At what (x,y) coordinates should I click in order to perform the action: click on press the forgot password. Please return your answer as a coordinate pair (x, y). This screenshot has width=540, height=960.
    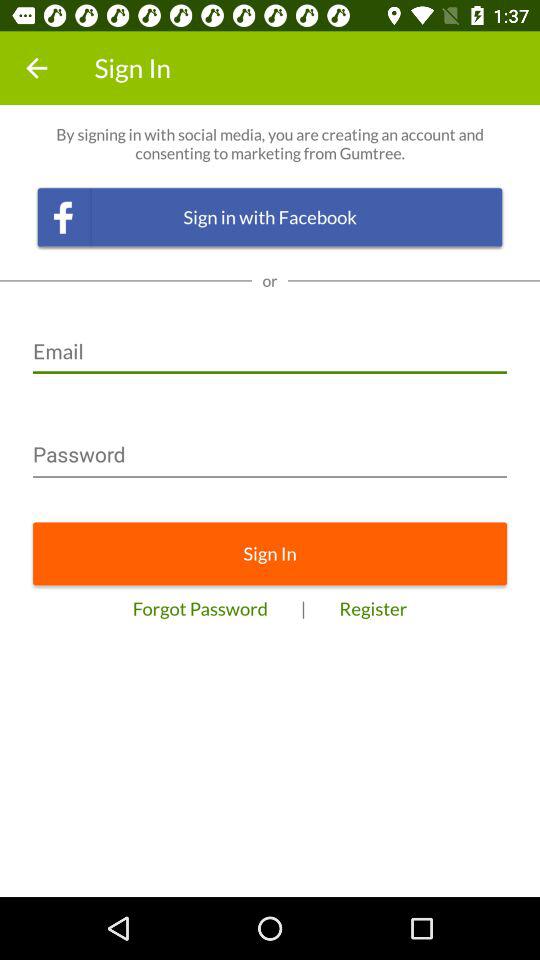
    Looking at the image, I should click on (200, 608).